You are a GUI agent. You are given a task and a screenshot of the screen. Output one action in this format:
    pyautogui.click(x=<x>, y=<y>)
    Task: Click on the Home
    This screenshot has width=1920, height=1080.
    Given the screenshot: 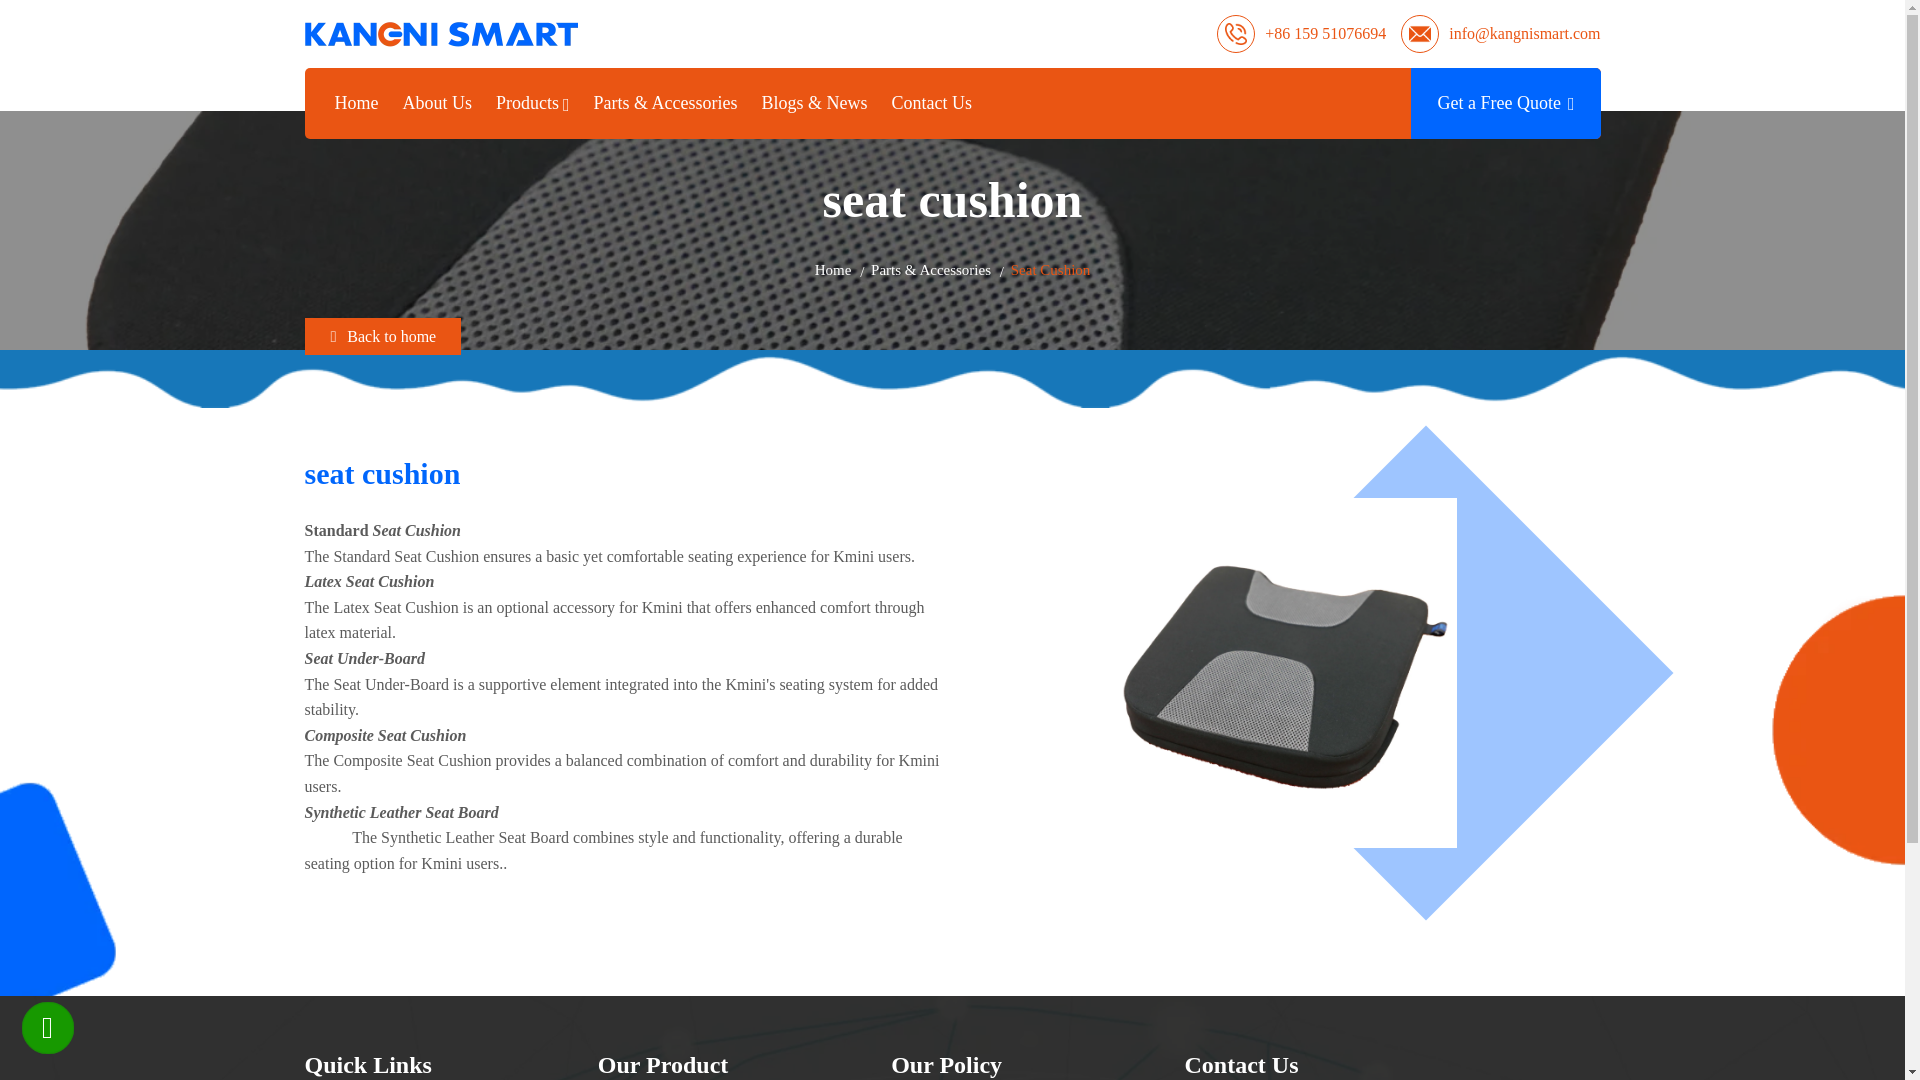 What is the action you would take?
    pyautogui.click(x=833, y=270)
    